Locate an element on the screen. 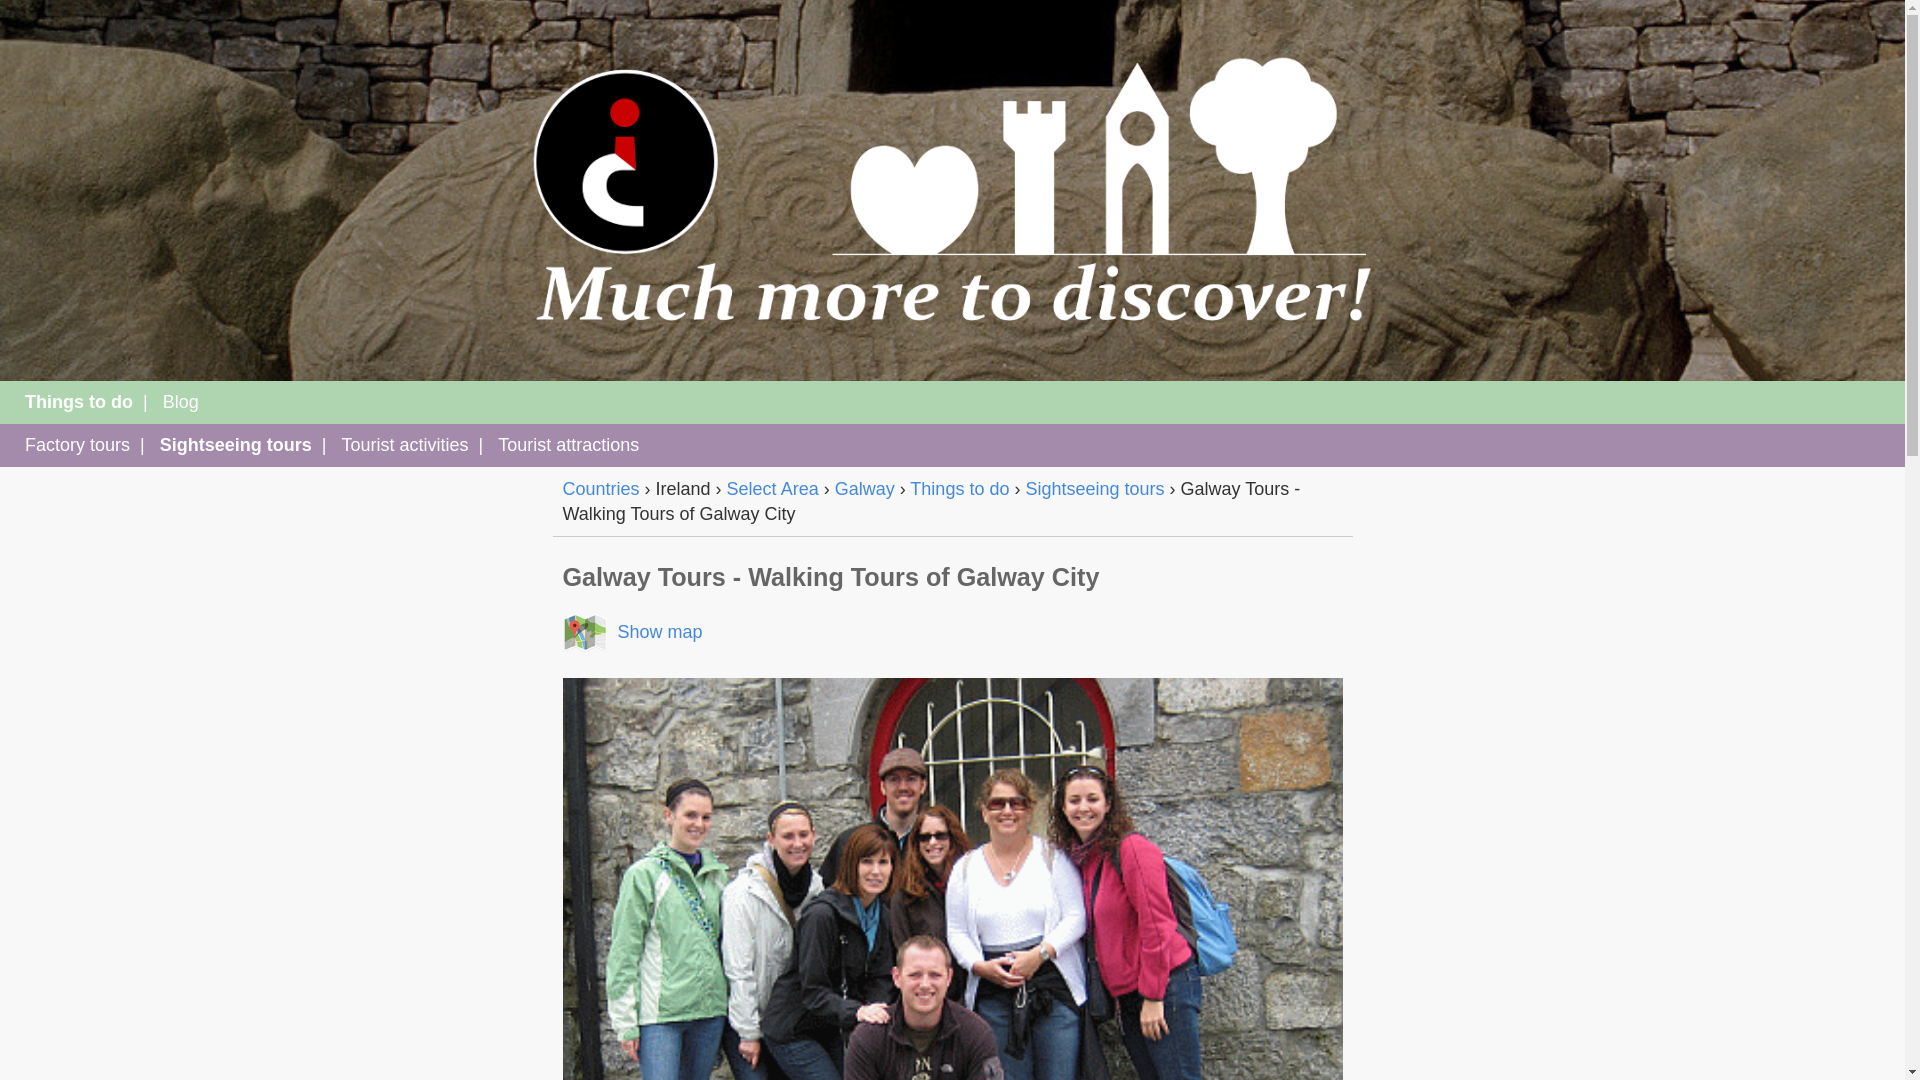  Blog is located at coordinates (181, 402).